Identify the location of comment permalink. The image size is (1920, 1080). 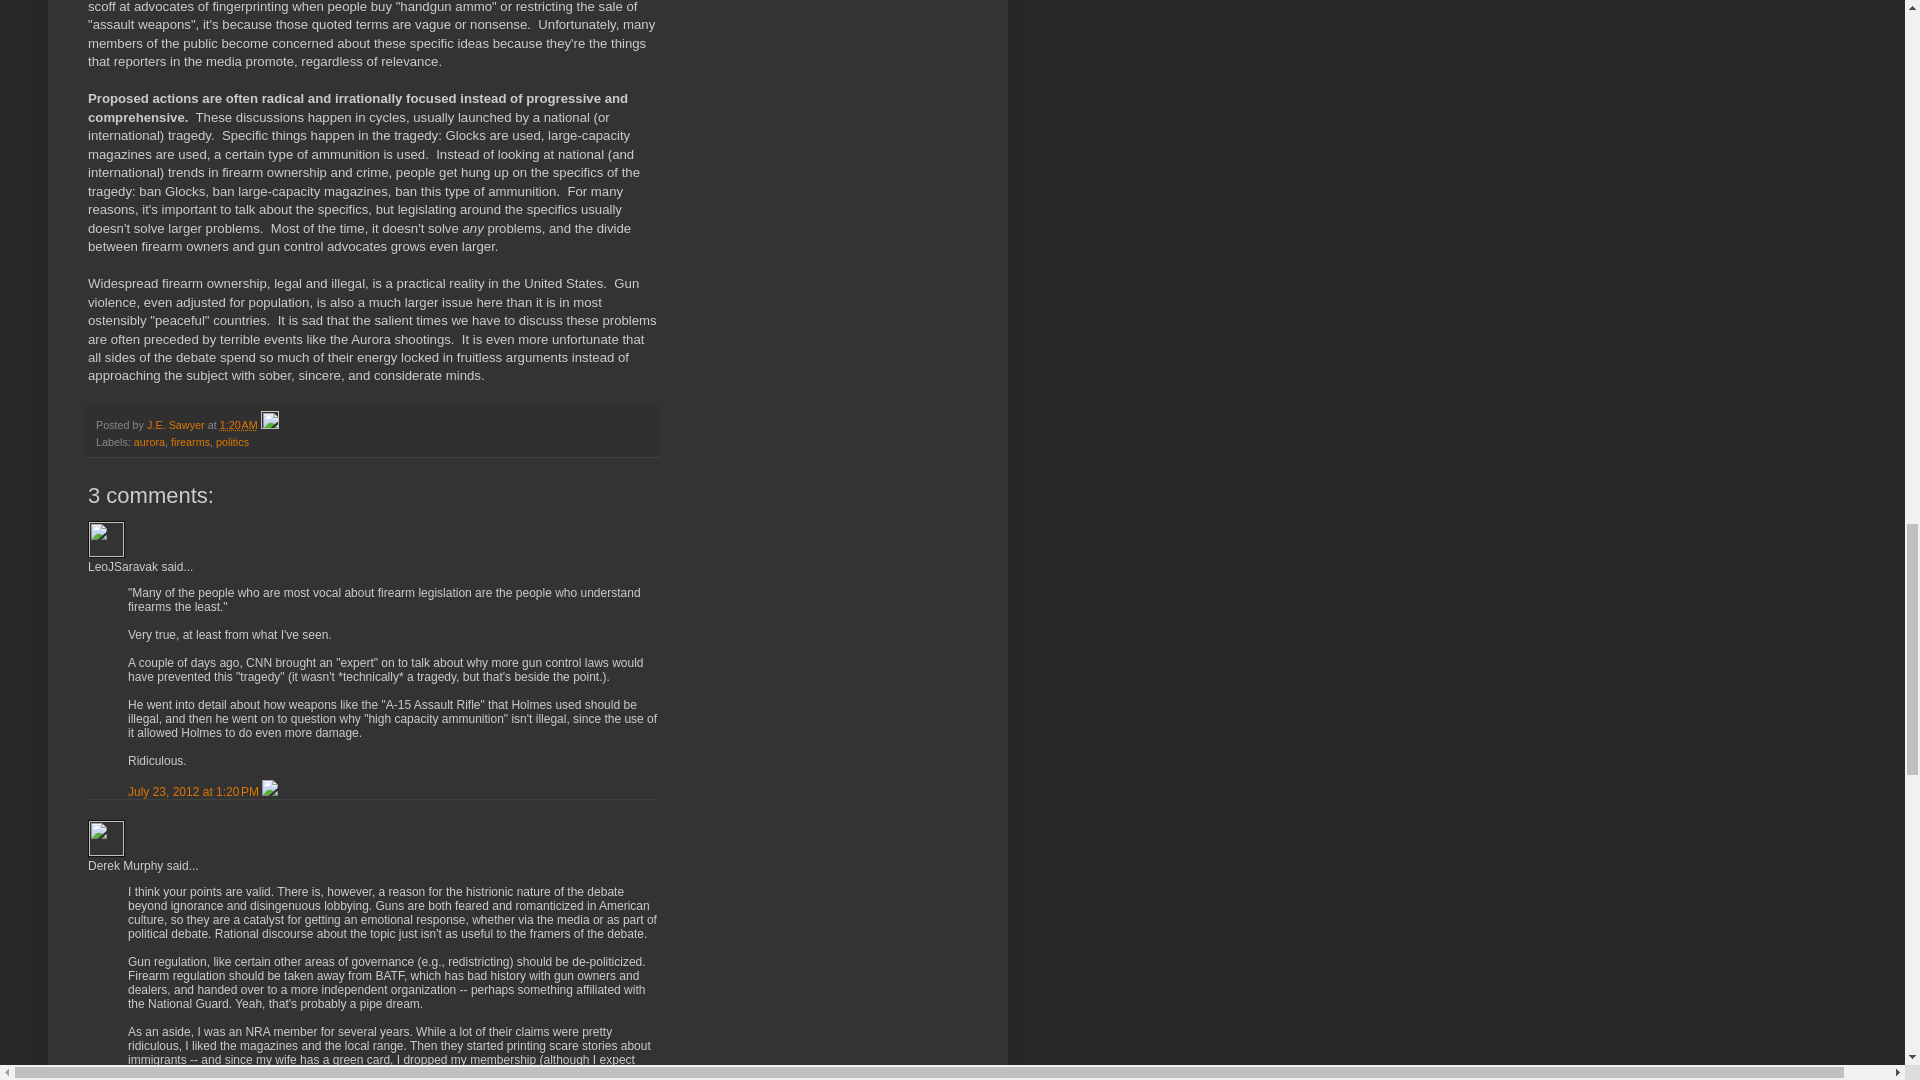
(194, 791).